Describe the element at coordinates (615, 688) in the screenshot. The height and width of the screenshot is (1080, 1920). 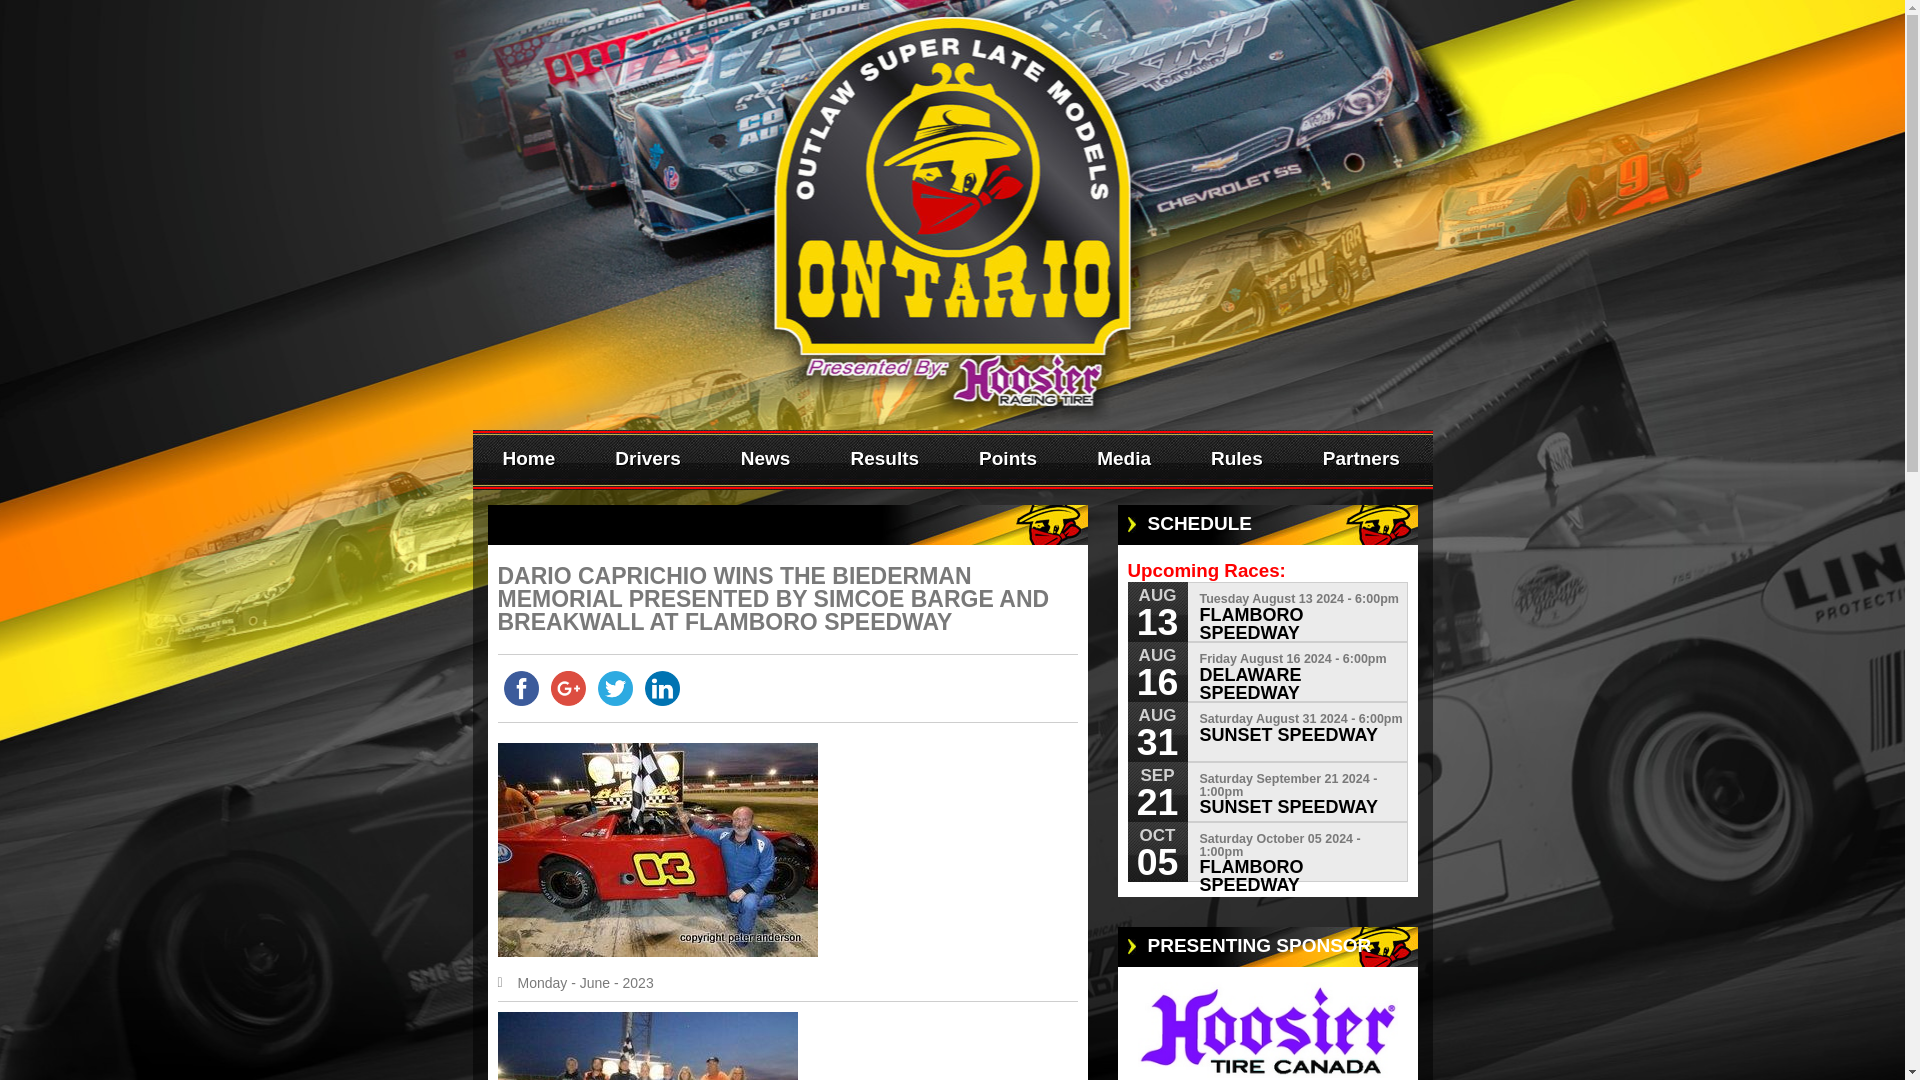
I see `twitter` at that location.